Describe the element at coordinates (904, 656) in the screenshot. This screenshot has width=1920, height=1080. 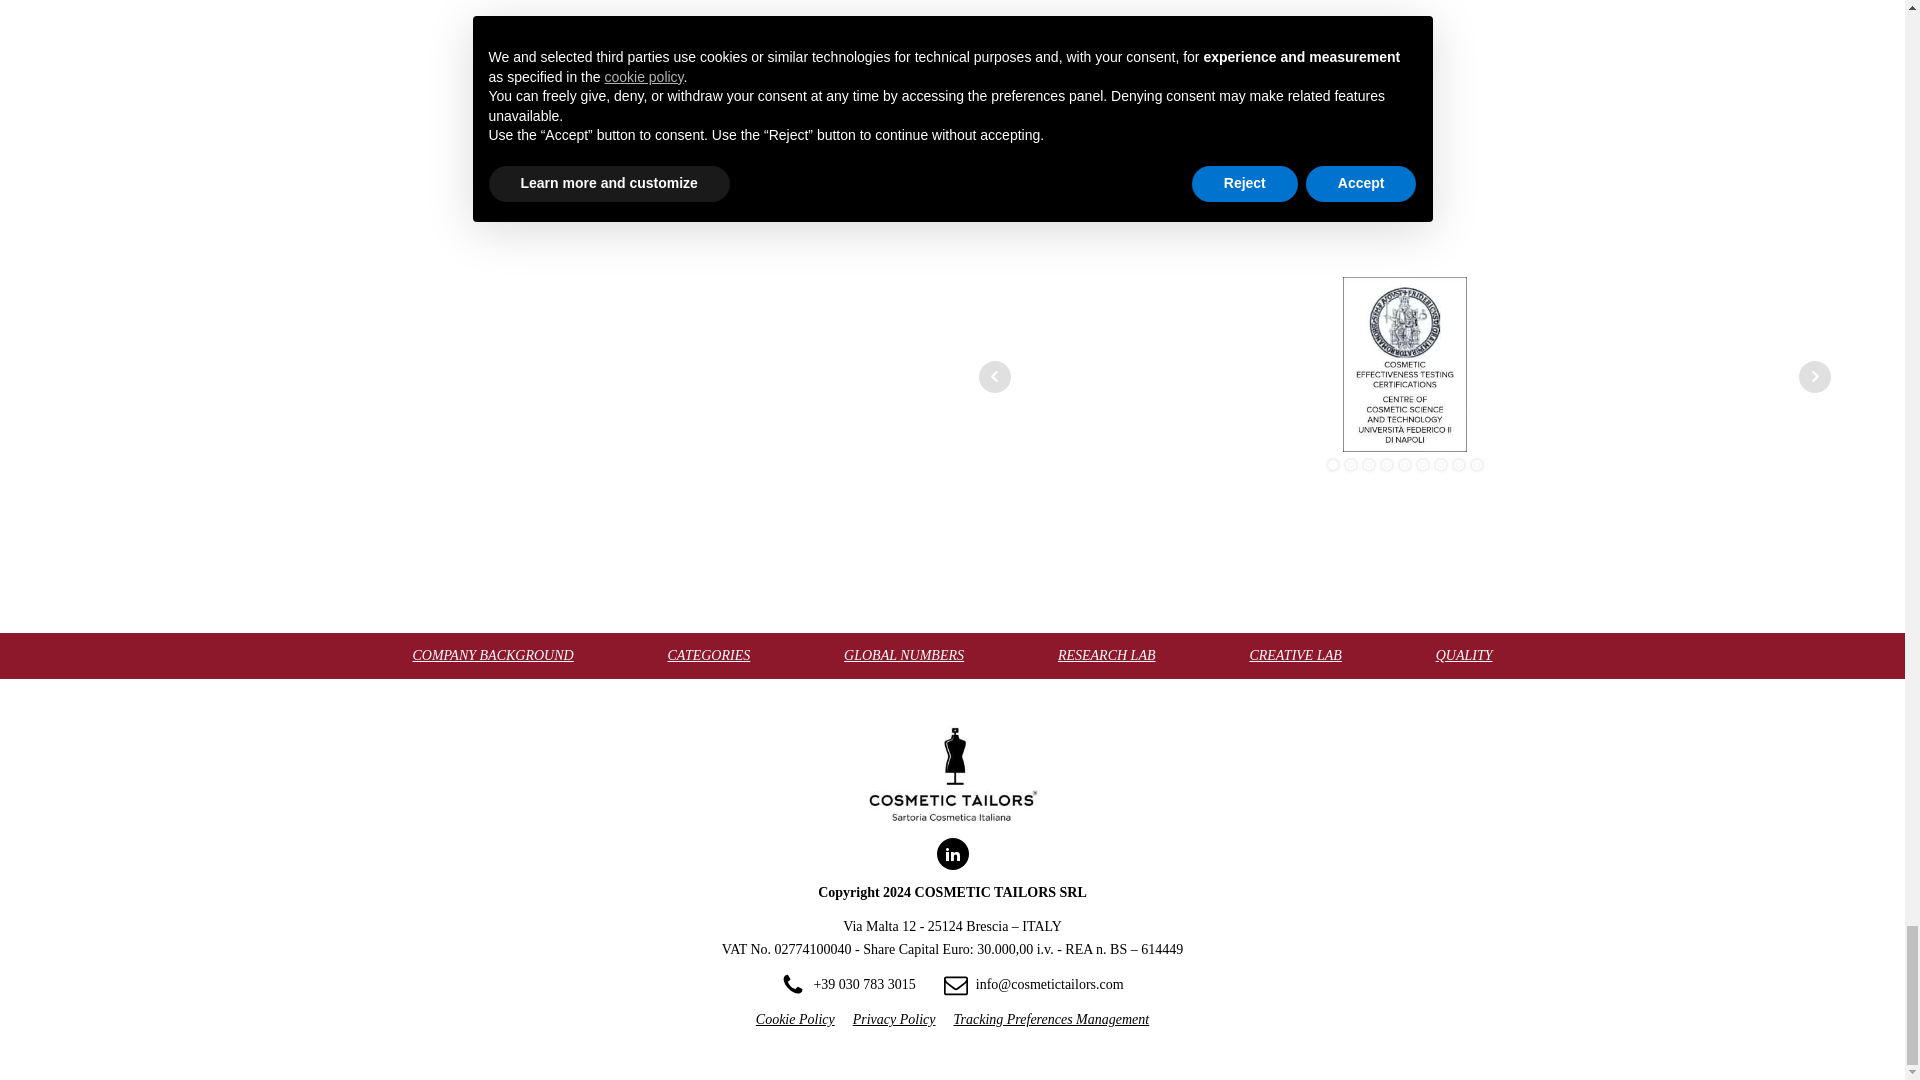
I see `GLOBAL NUMBERS` at that location.